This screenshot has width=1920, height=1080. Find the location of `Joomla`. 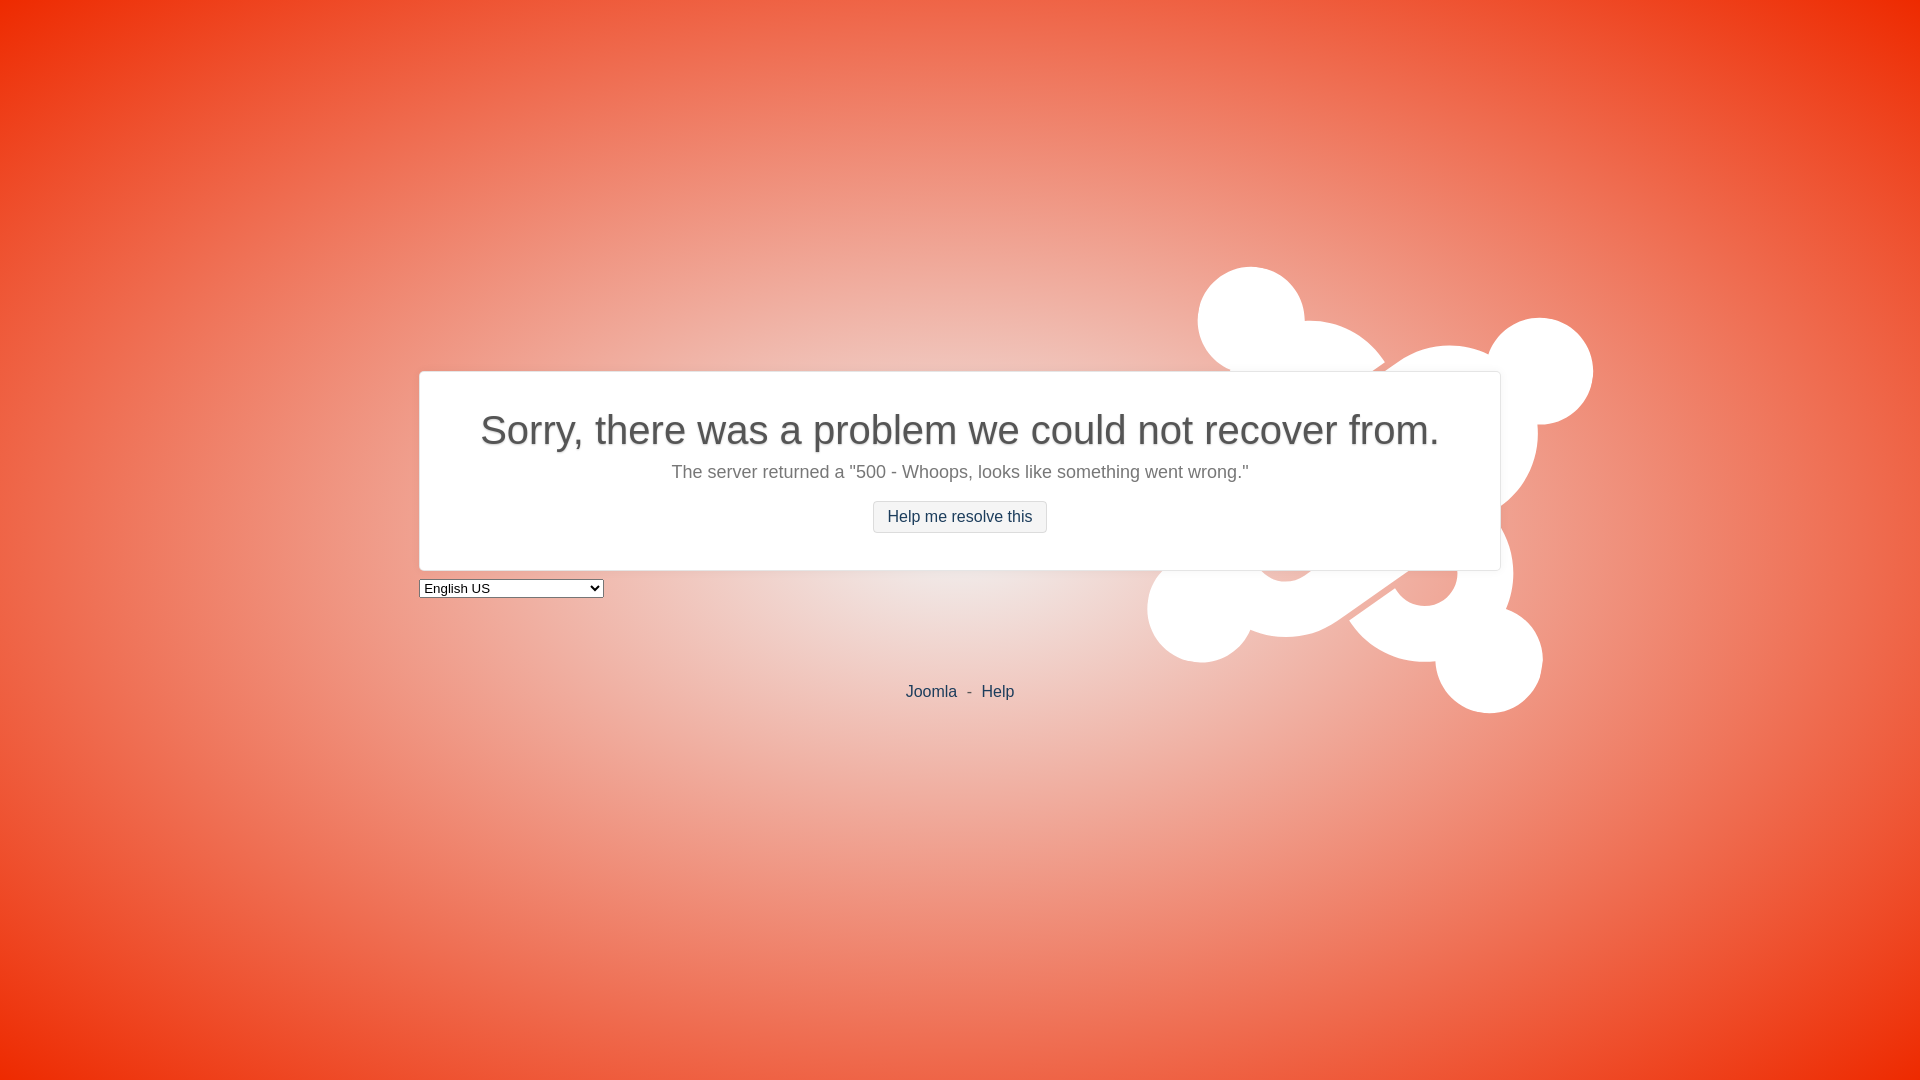

Joomla is located at coordinates (932, 690).